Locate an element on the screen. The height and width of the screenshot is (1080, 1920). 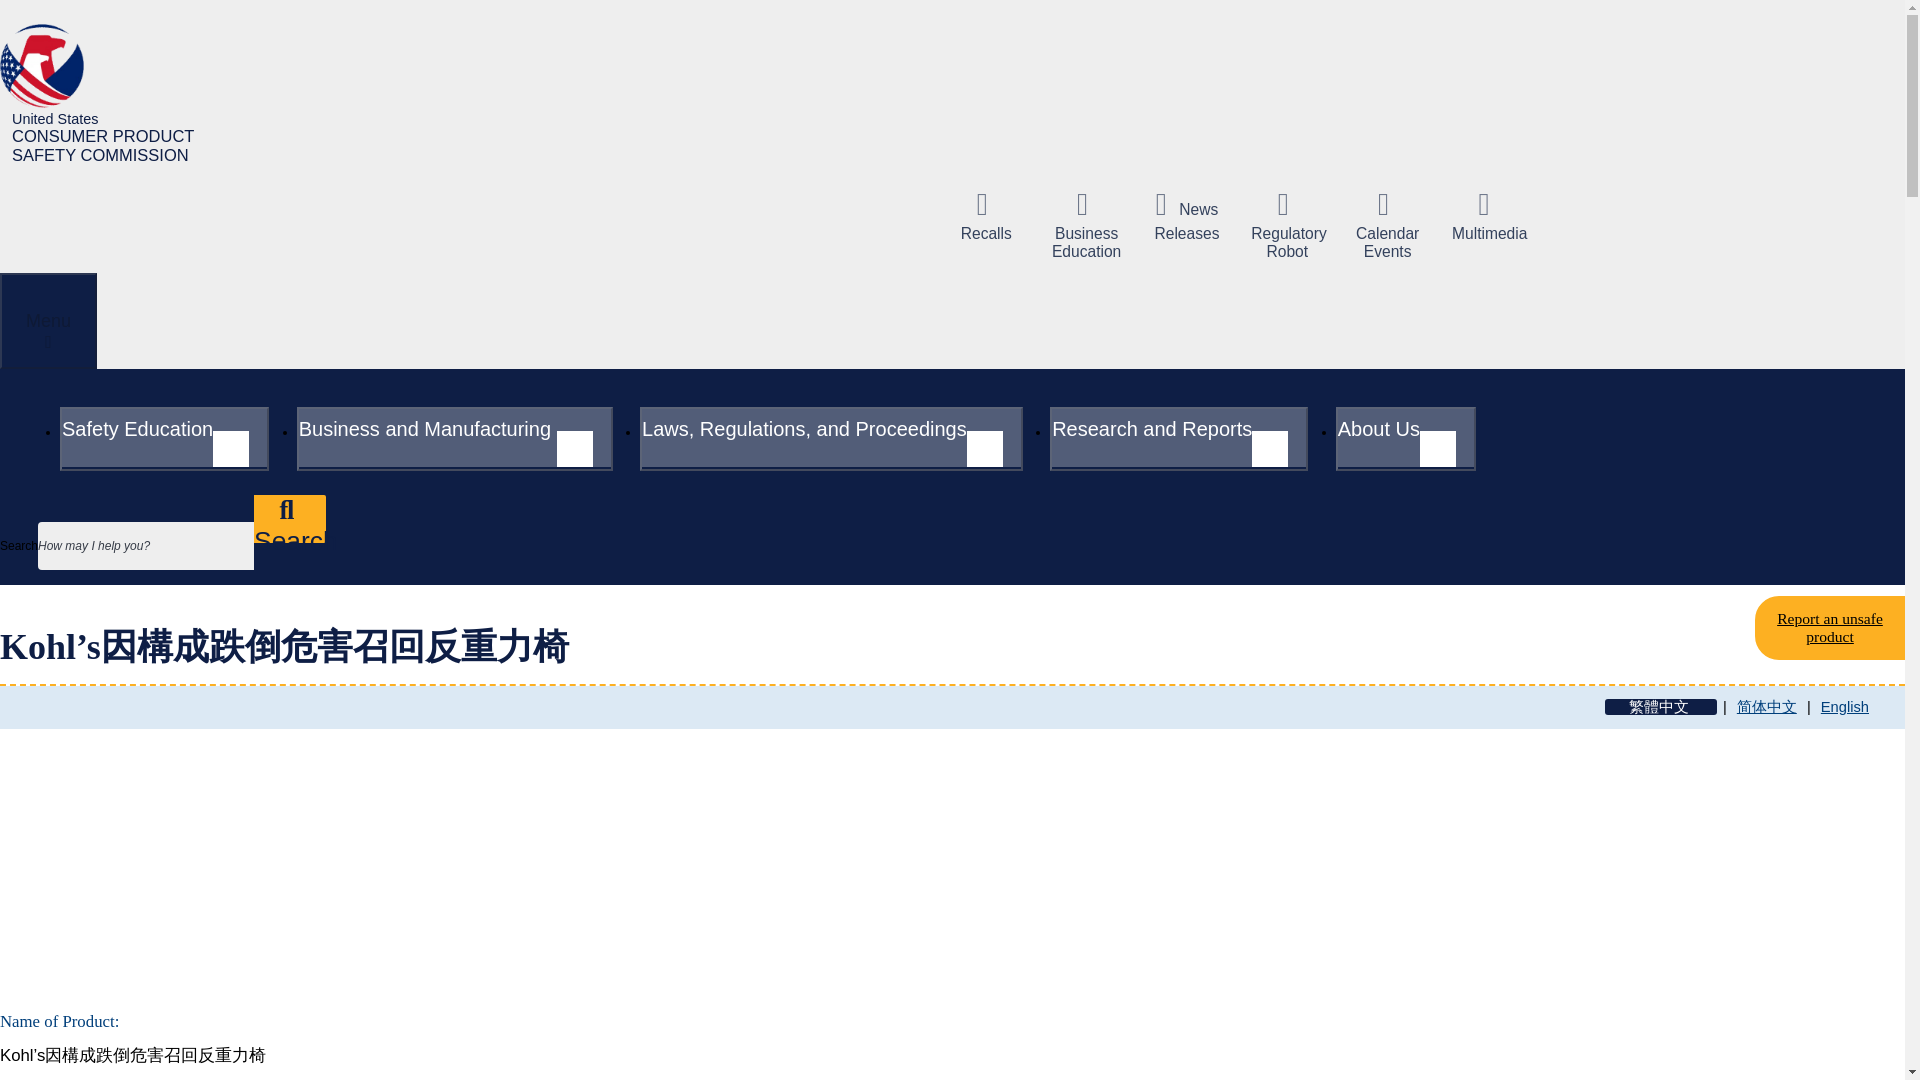
Recalls is located at coordinates (986, 216).